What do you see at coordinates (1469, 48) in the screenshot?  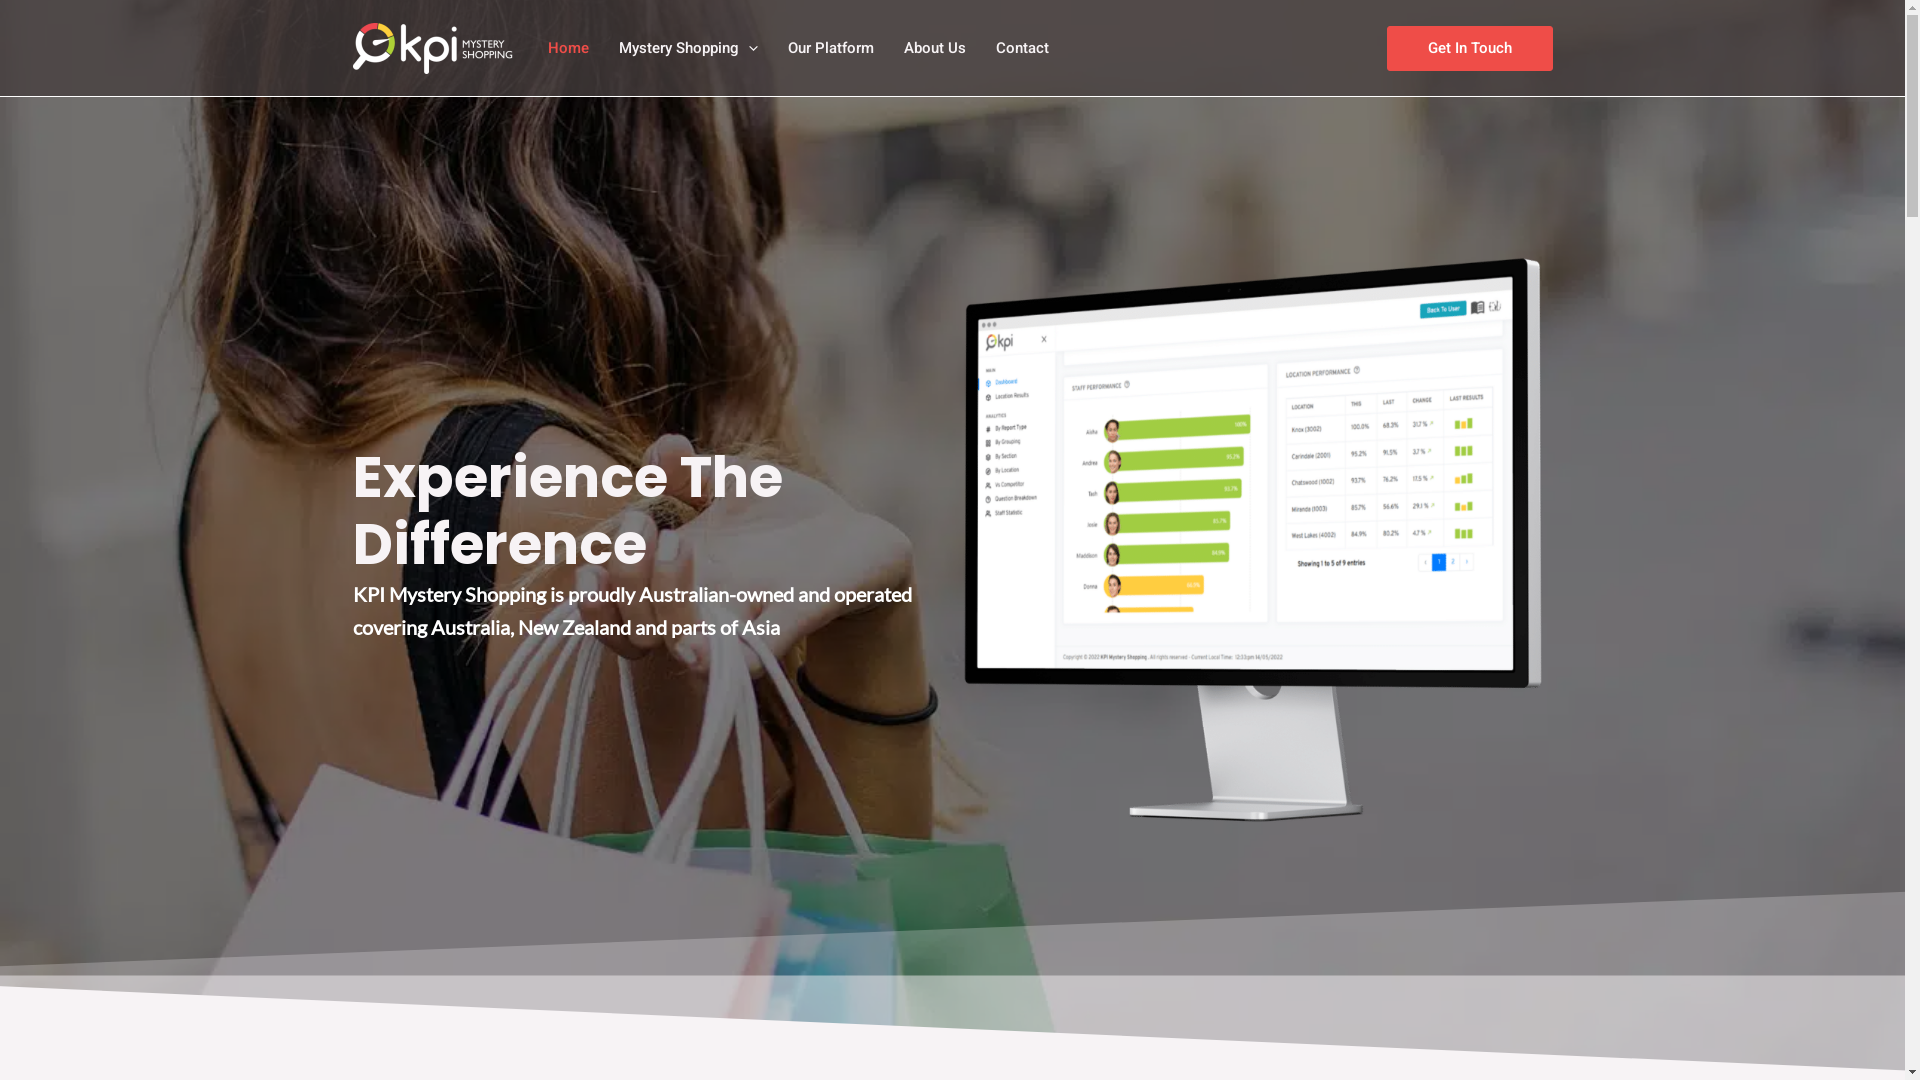 I see `Get In Touch` at bounding box center [1469, 48].